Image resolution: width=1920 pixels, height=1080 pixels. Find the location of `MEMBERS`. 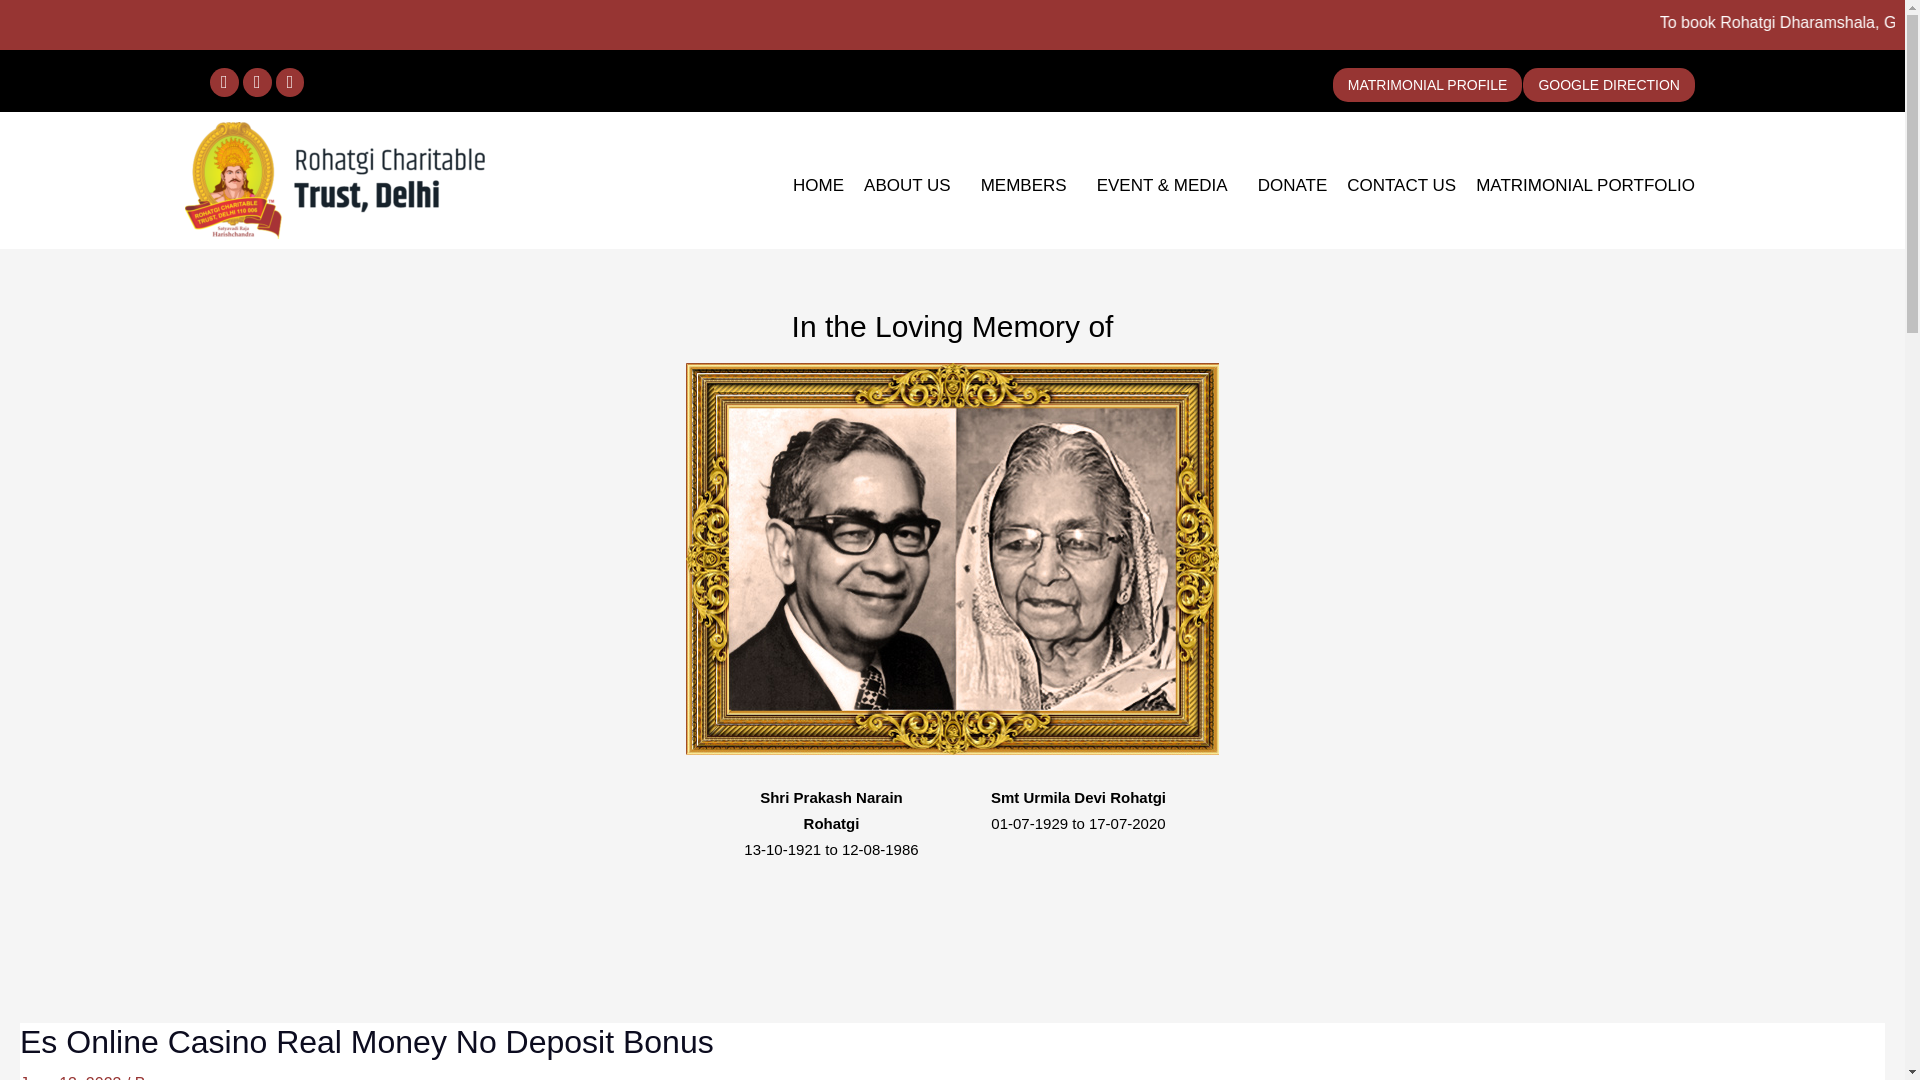

MEMBERS is located at coordinates (1029, 186).